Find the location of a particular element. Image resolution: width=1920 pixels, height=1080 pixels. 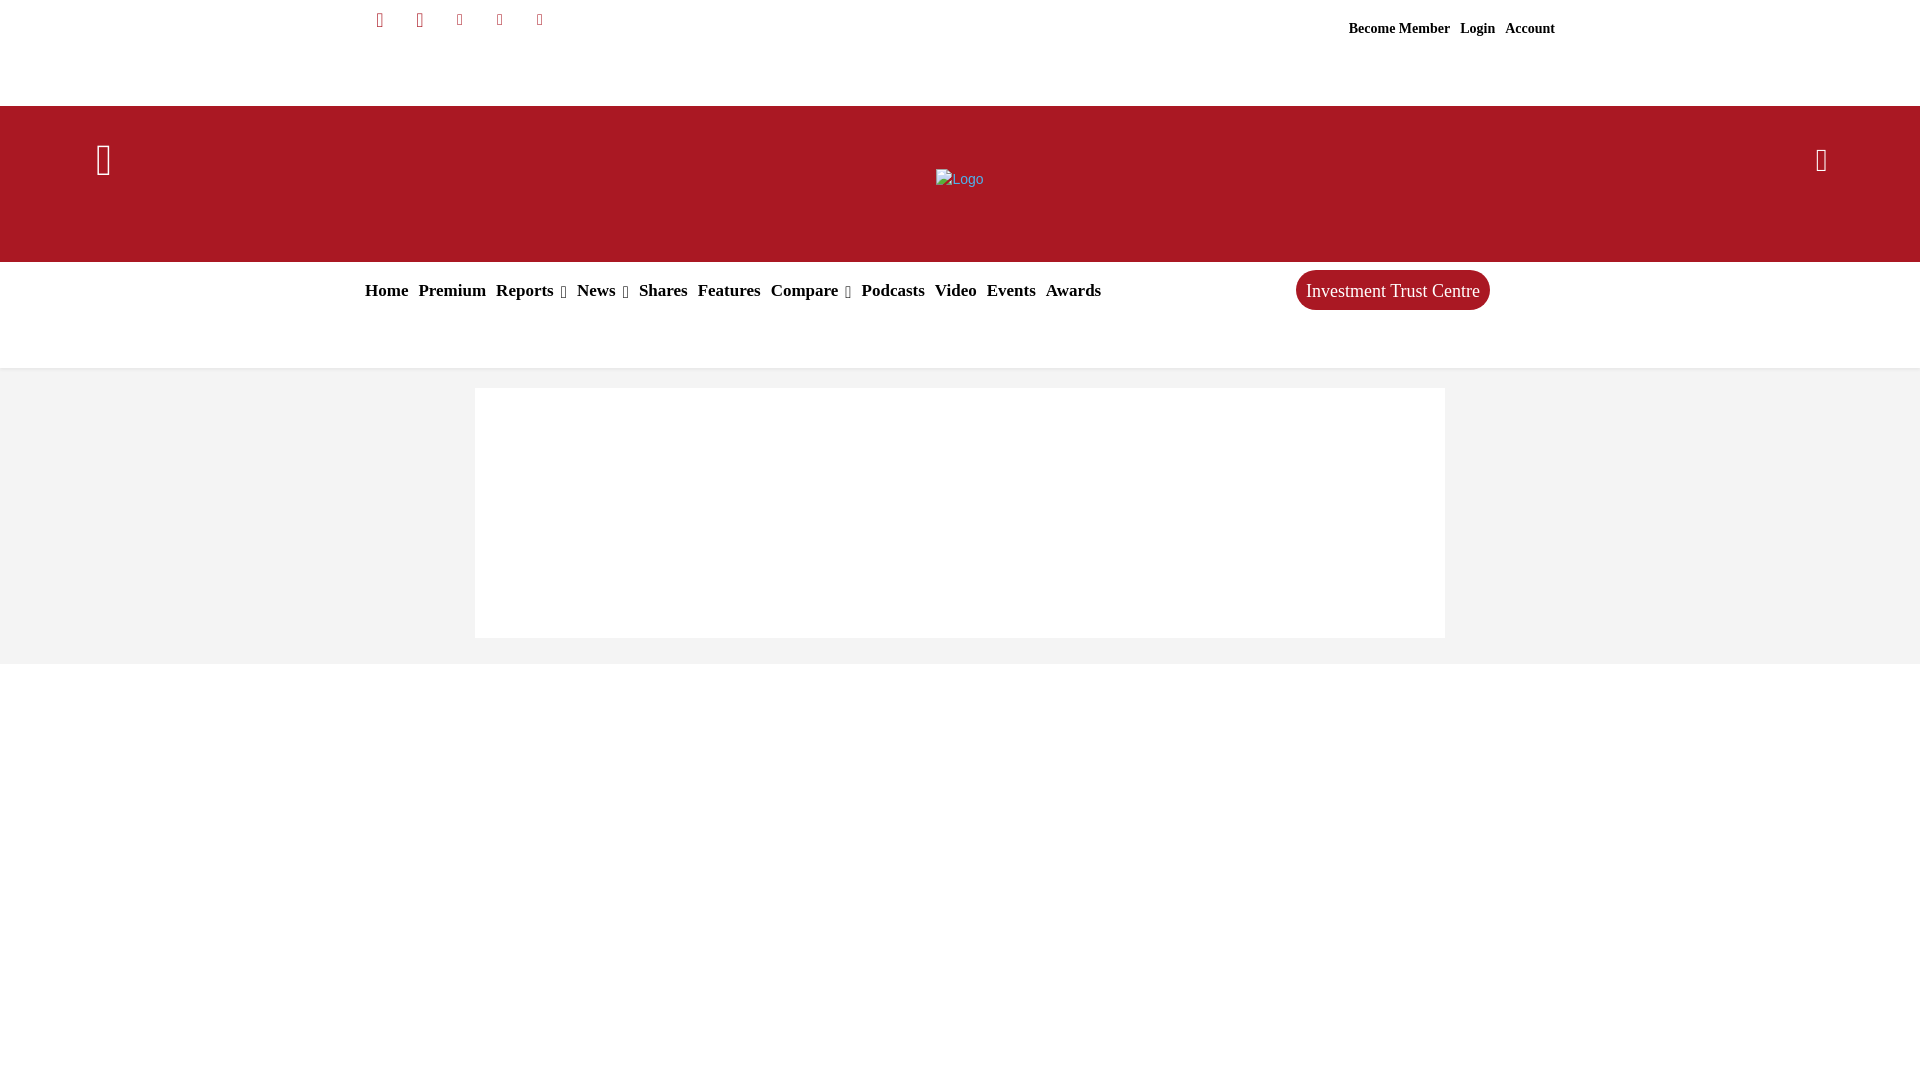

Linkedin is located at coordinates (460, 20).